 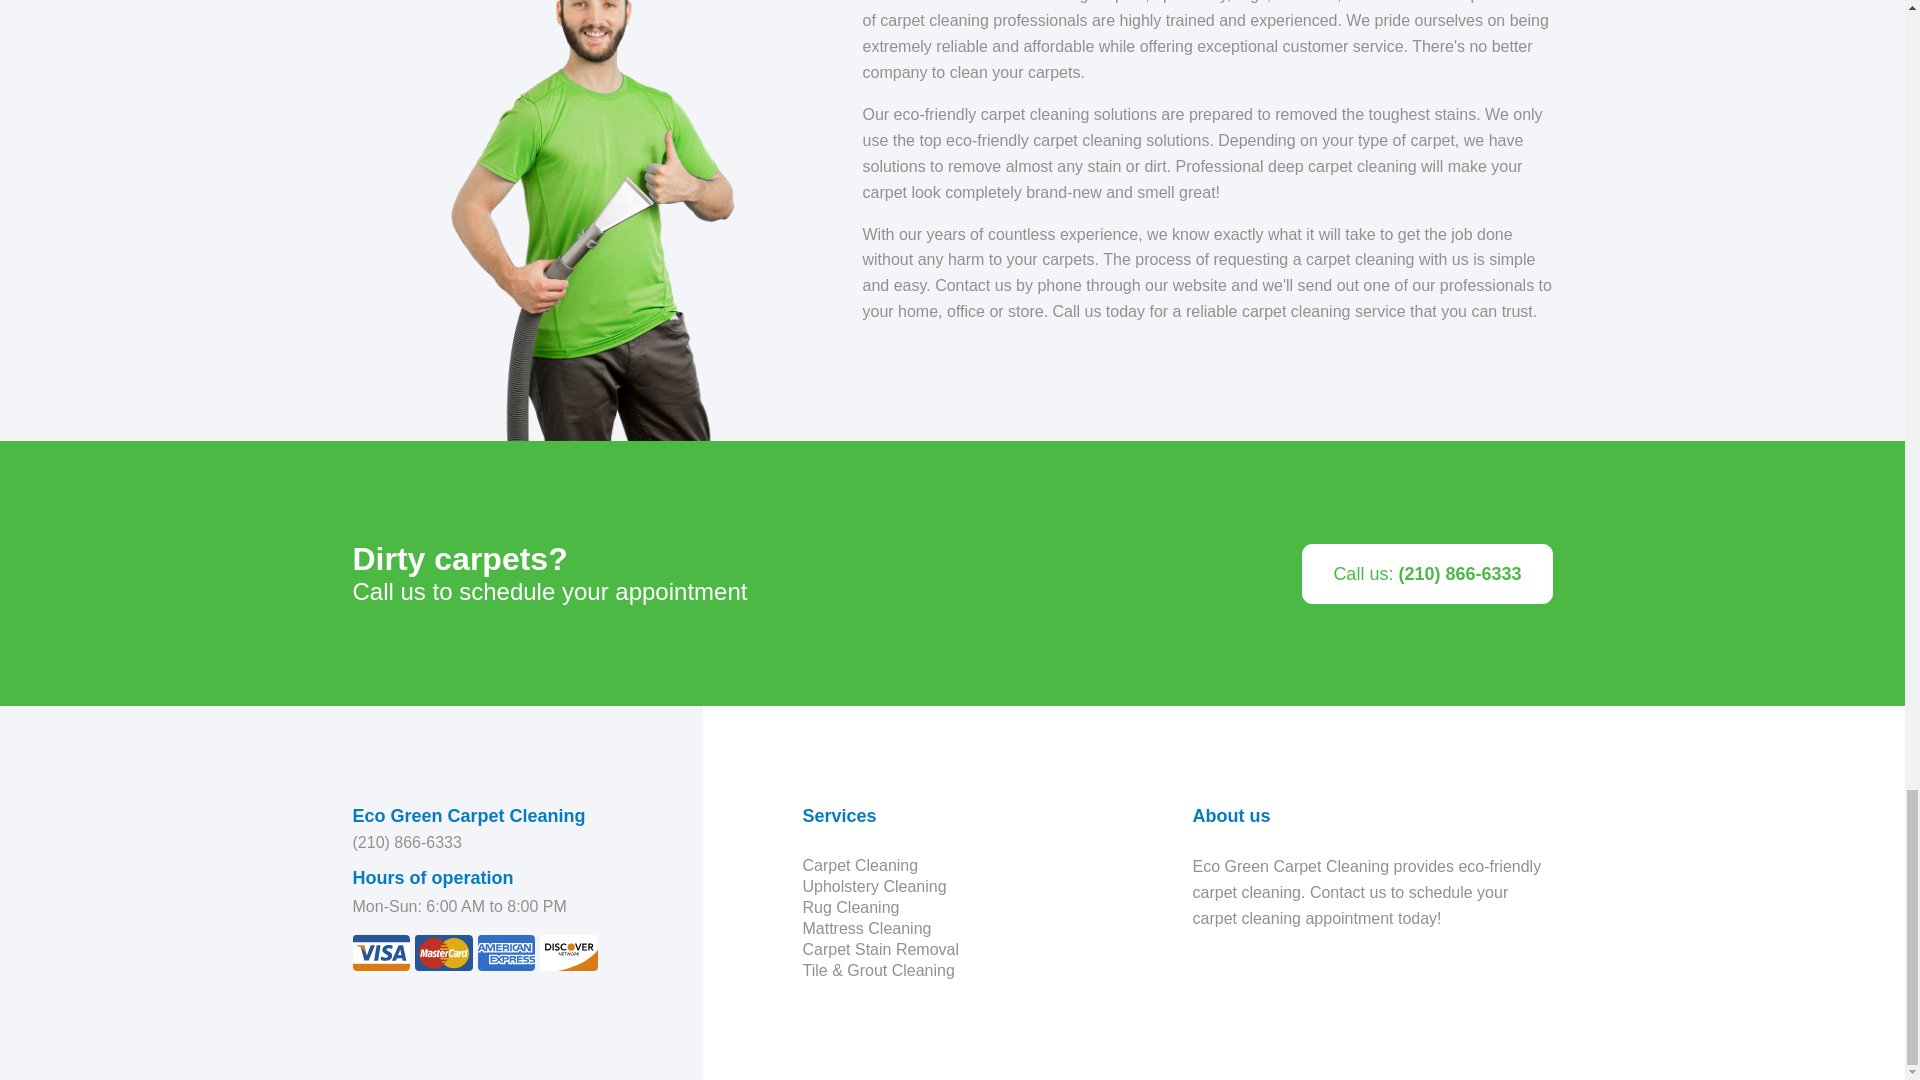 What do you see at coordinates (850, 906) in the screenshot?
I see `Rug Cleaning` at bounding box center [850, 906].